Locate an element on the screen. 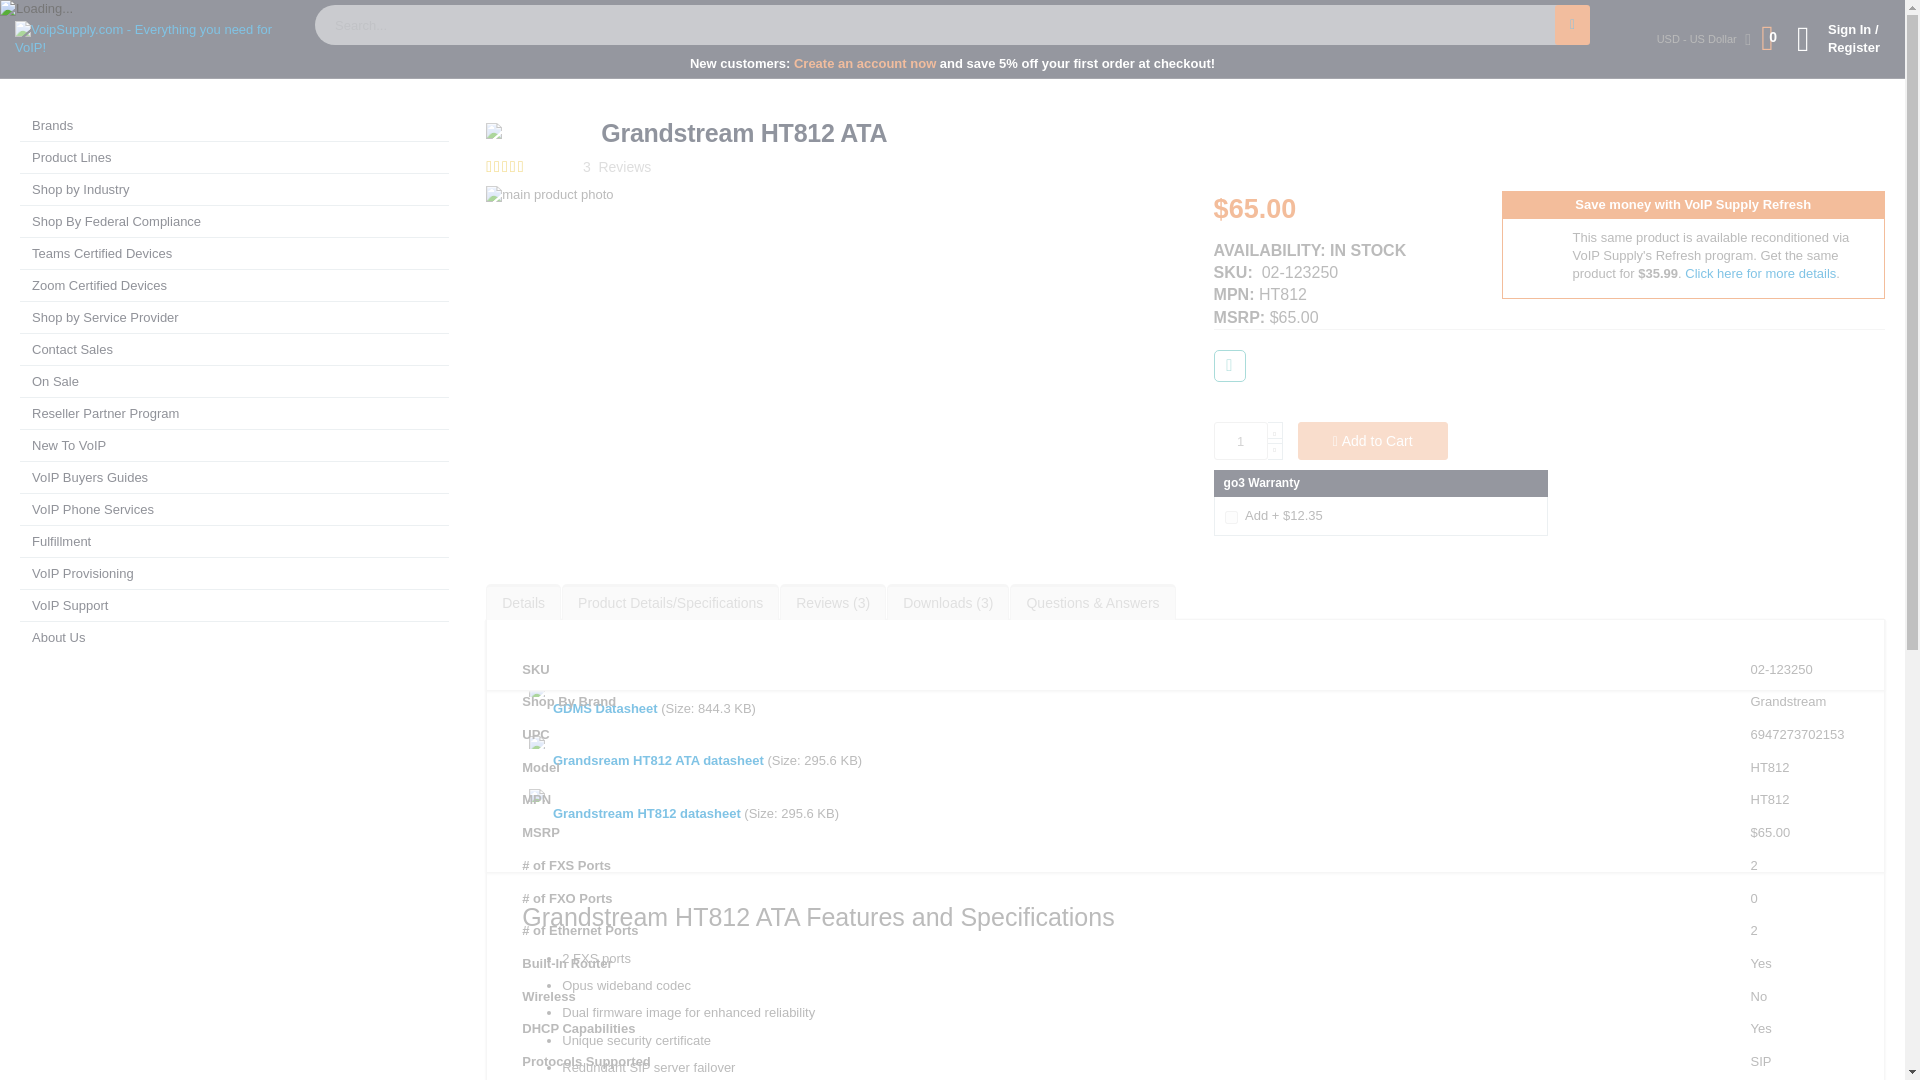 Image resolution: width=1920 pixels, height=1080 pixels. Manufacturers is located at coordinates (127, 54).